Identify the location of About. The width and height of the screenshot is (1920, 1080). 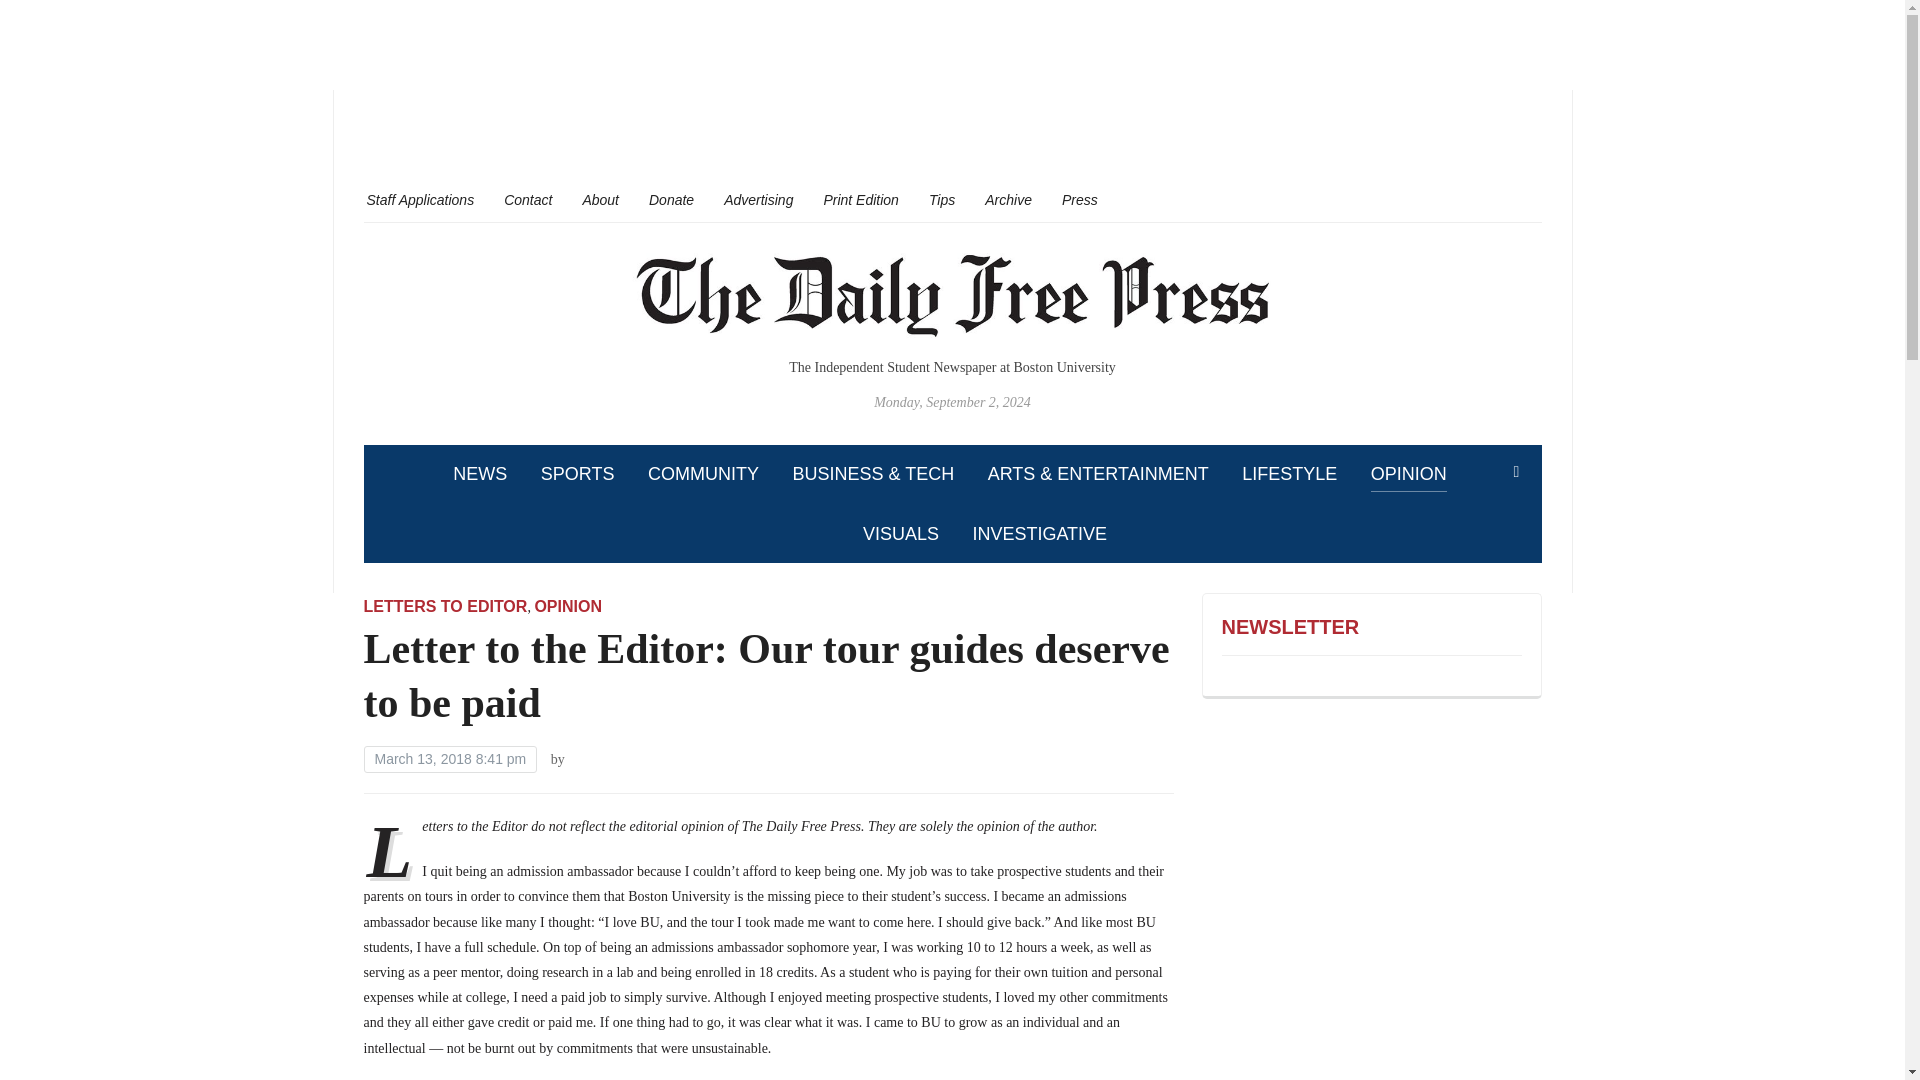
(600, 199).